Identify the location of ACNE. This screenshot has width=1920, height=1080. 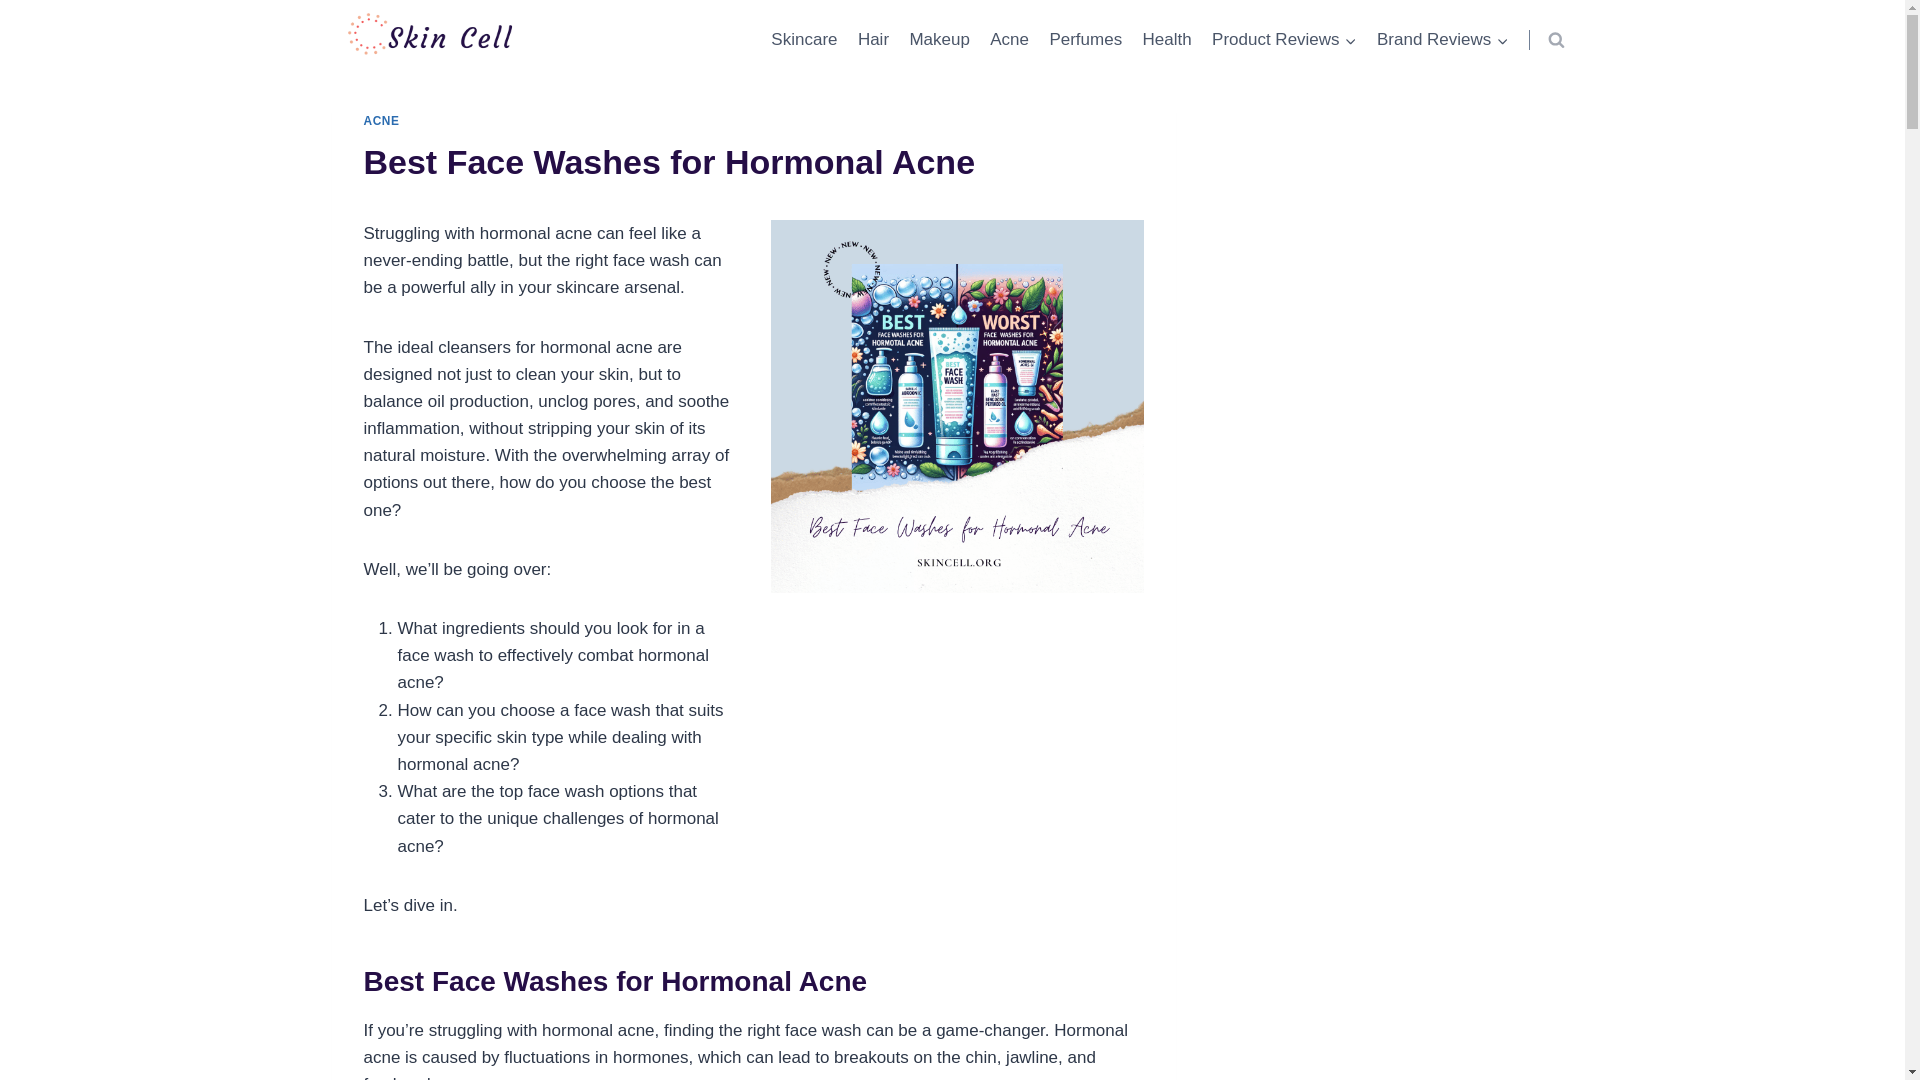
(382, 121).